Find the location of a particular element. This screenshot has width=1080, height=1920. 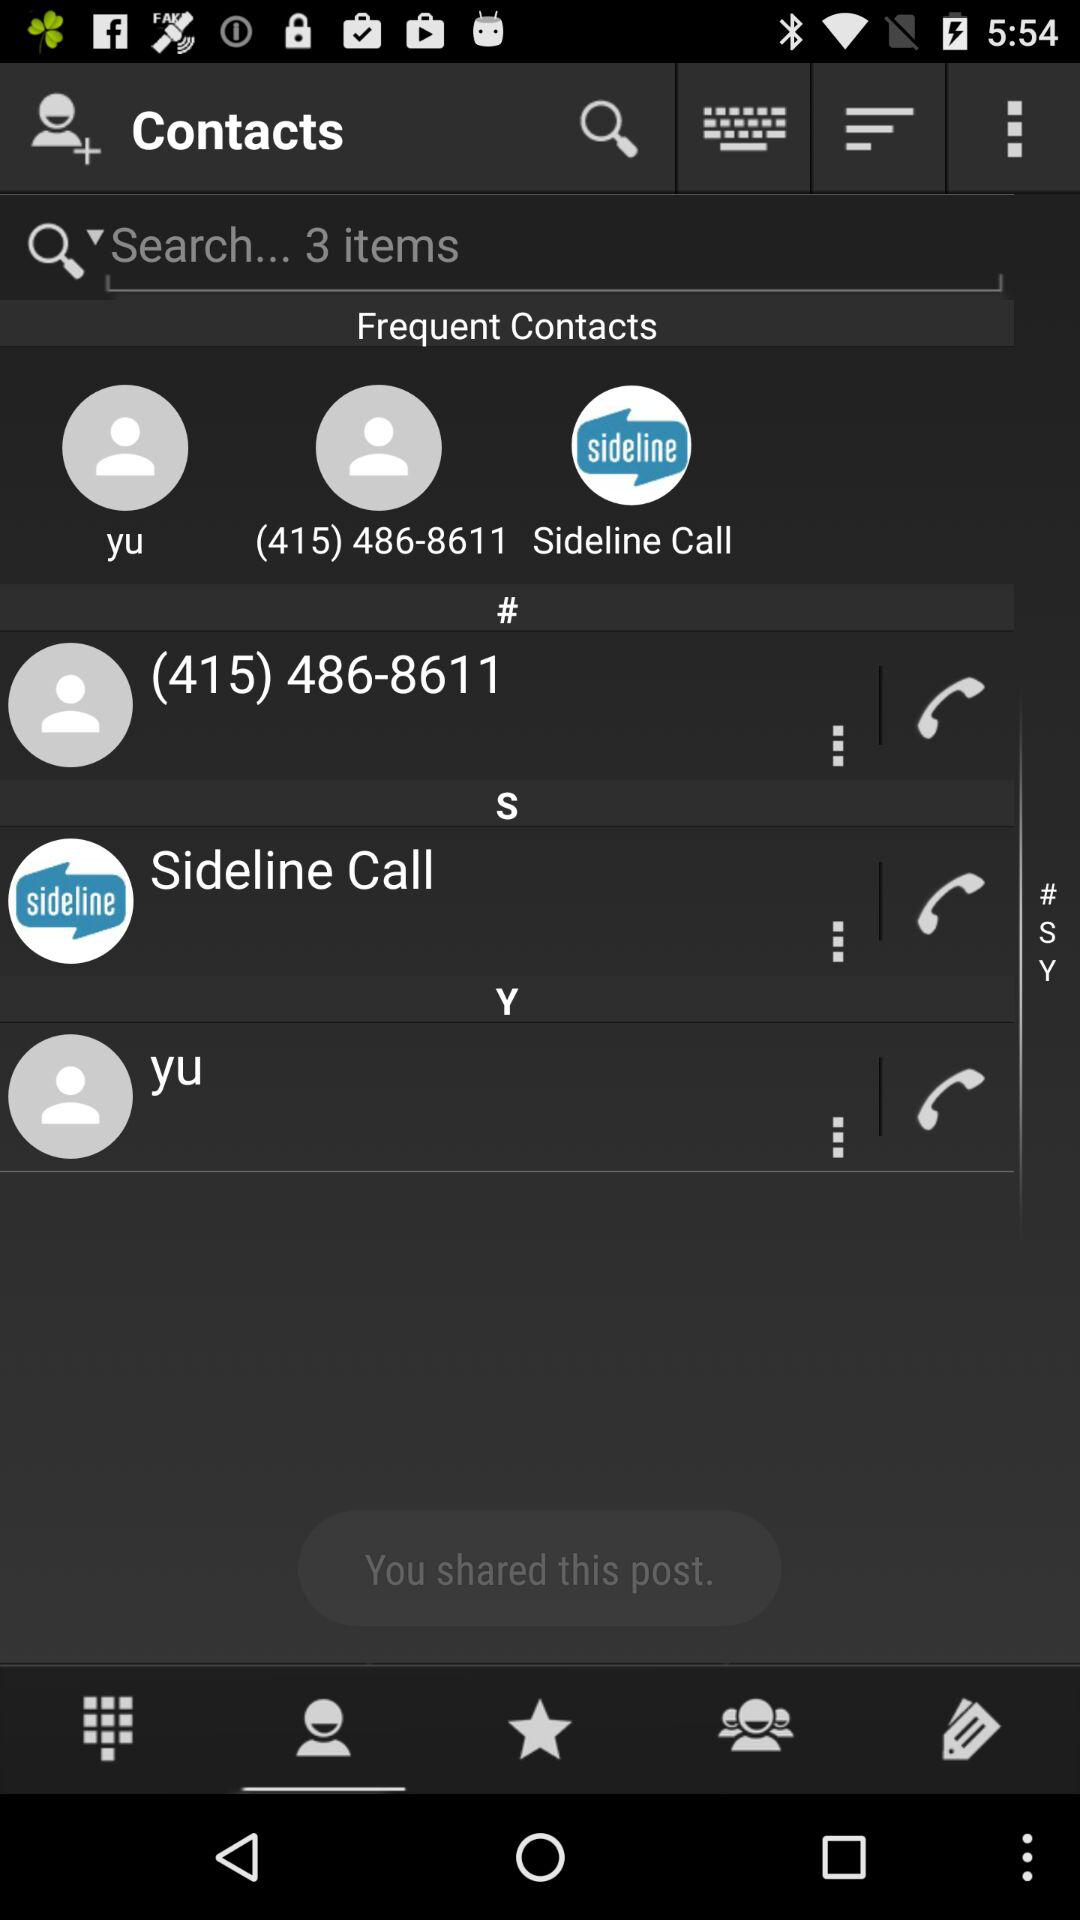

search items is located at coordinates (58, 248).